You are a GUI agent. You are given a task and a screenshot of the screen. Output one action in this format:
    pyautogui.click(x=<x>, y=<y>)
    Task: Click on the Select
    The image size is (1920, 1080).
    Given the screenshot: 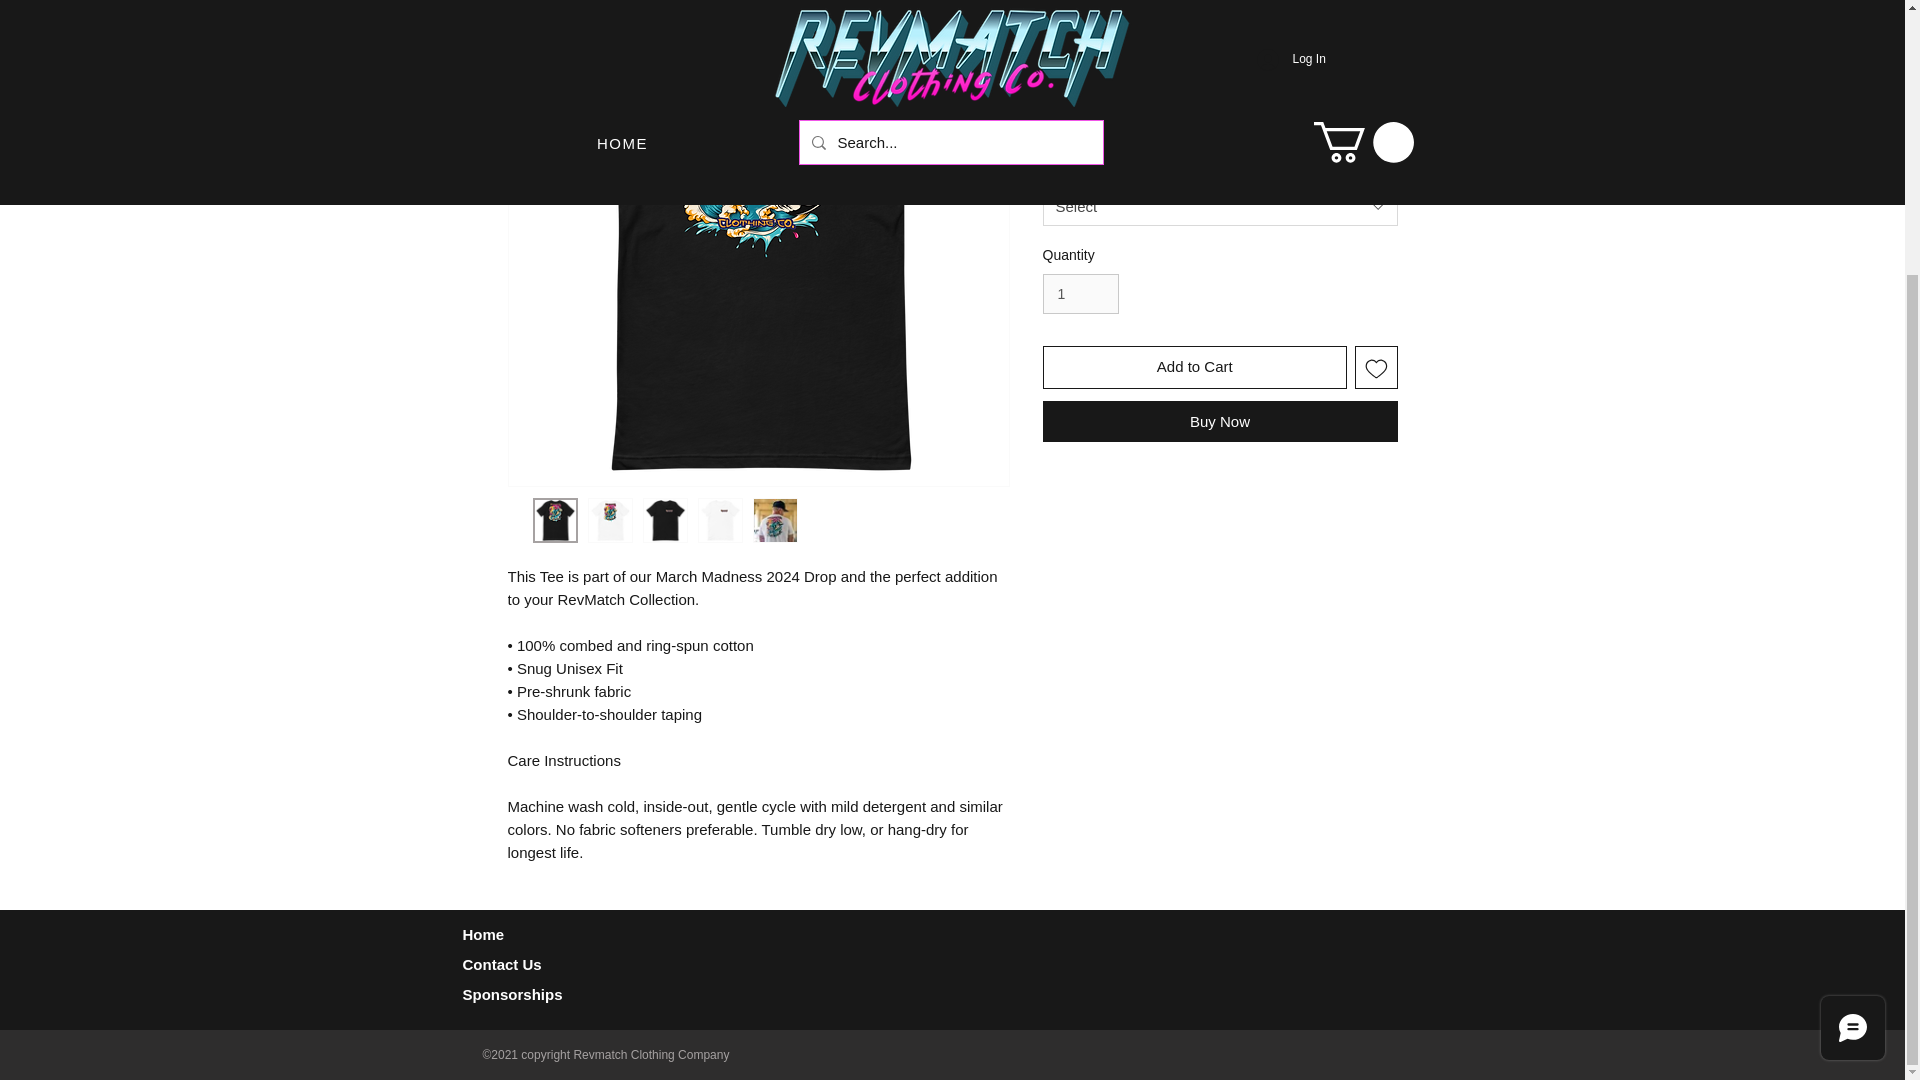 What is the action you would take?
    pyautogui.click(x=1220, y=205)
    